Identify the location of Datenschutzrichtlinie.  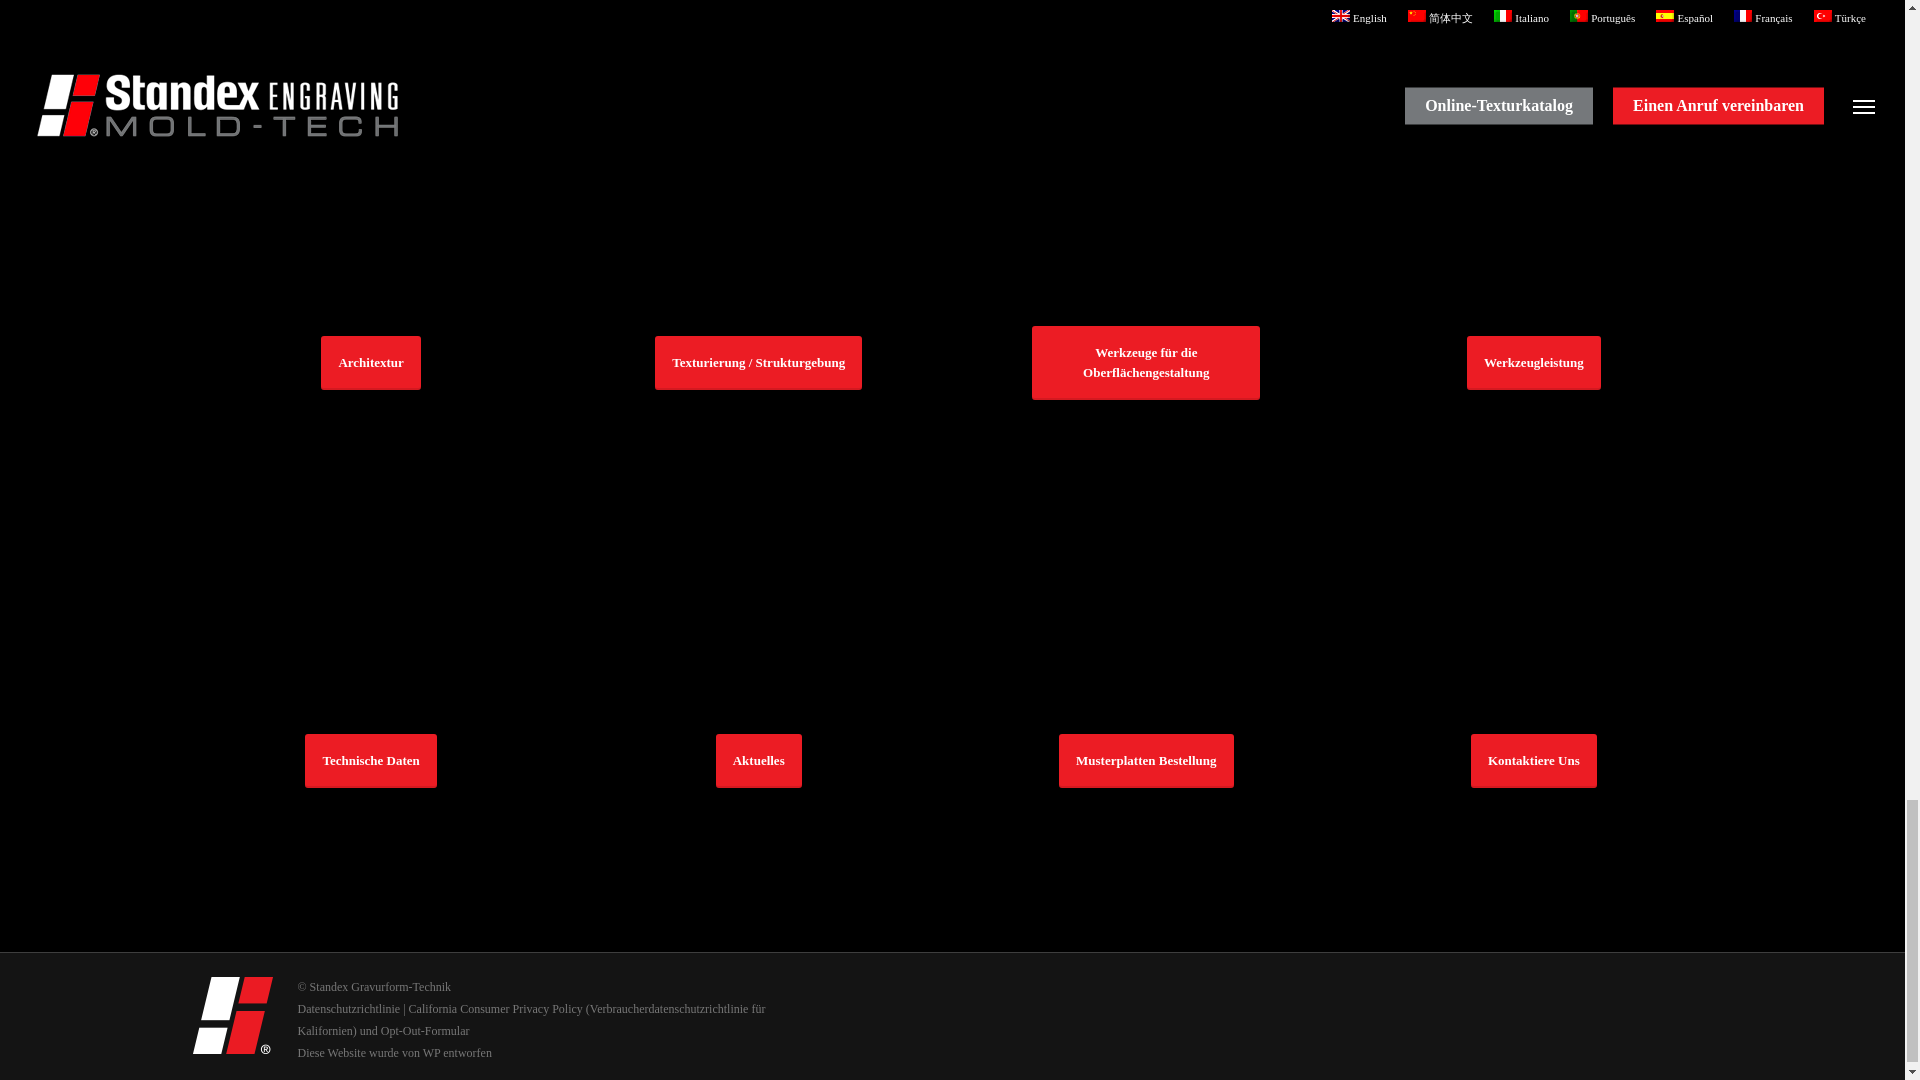
(349, 1009).